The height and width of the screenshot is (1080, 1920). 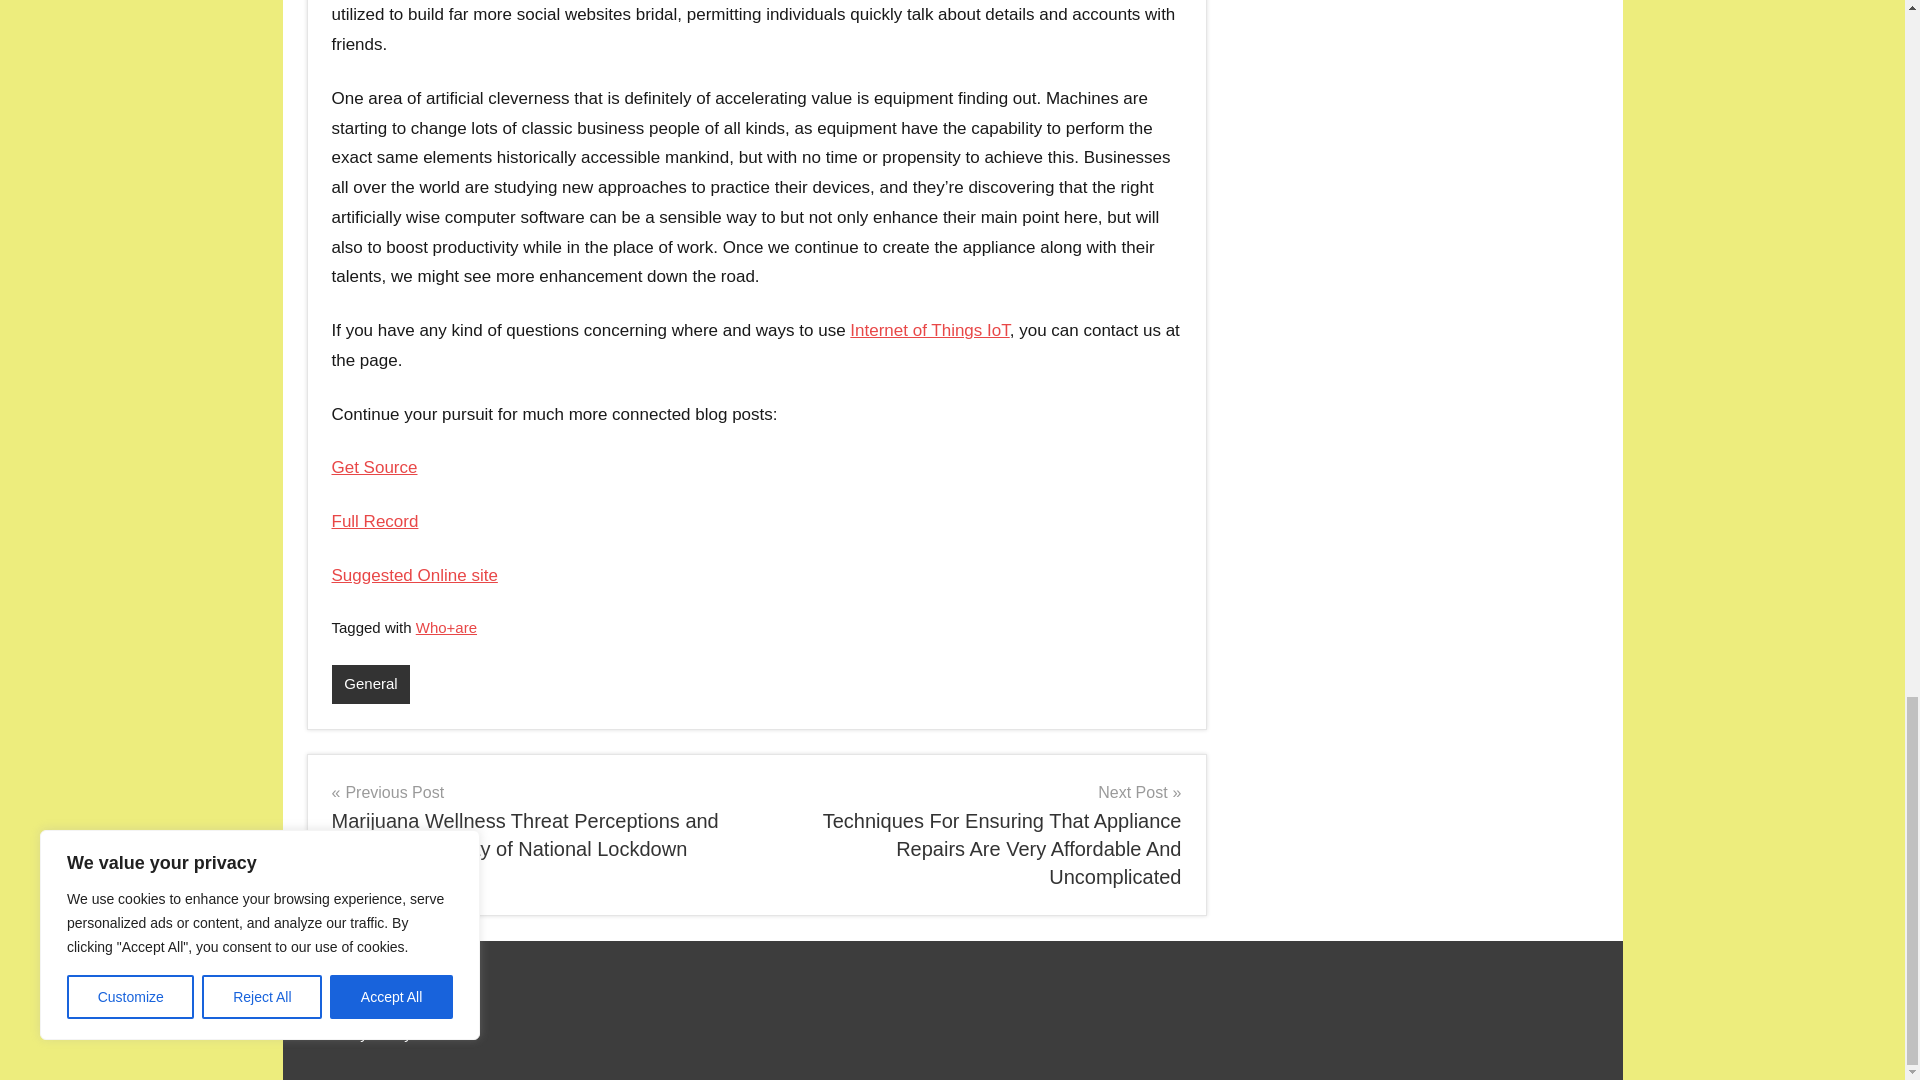 I want to click on Suggested Online site, so click(x=414, y=575).